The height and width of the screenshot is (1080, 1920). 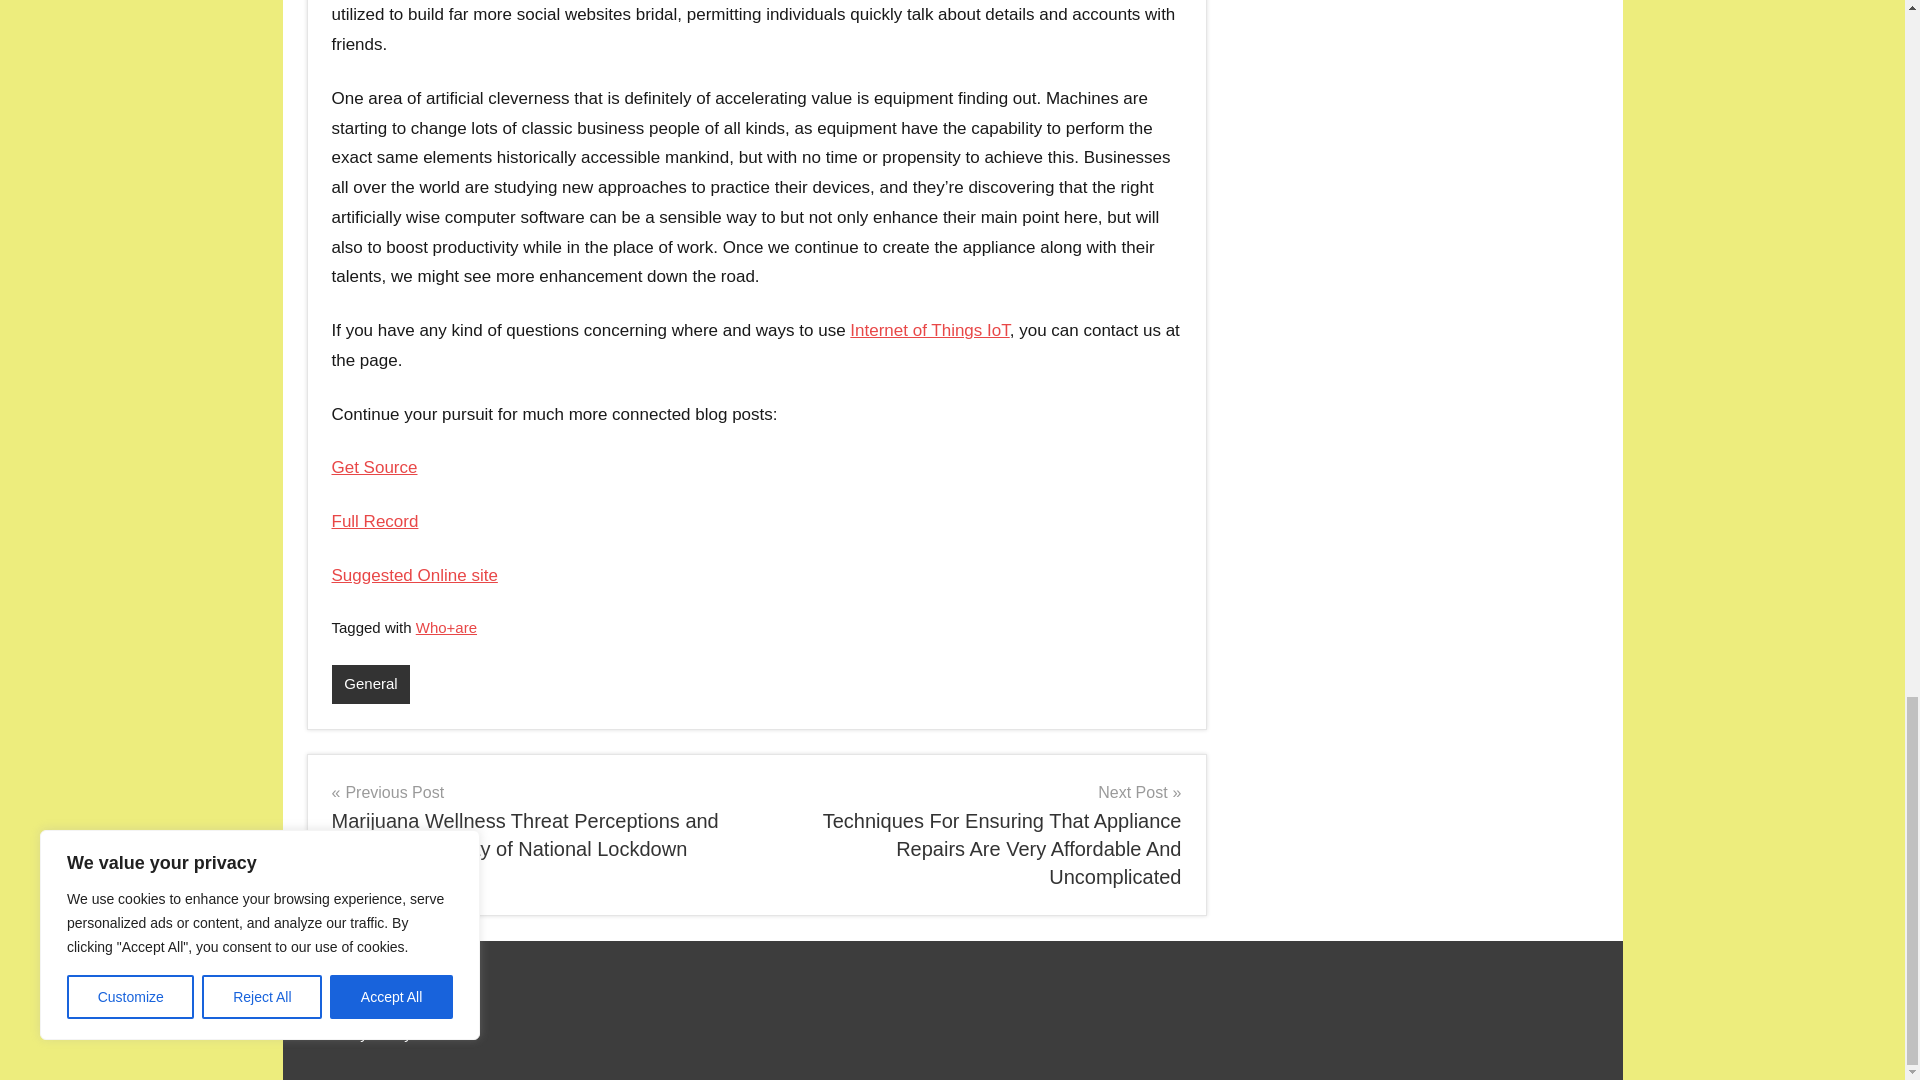 I want to click on Suggested Online site, so click(x=414, y=575).